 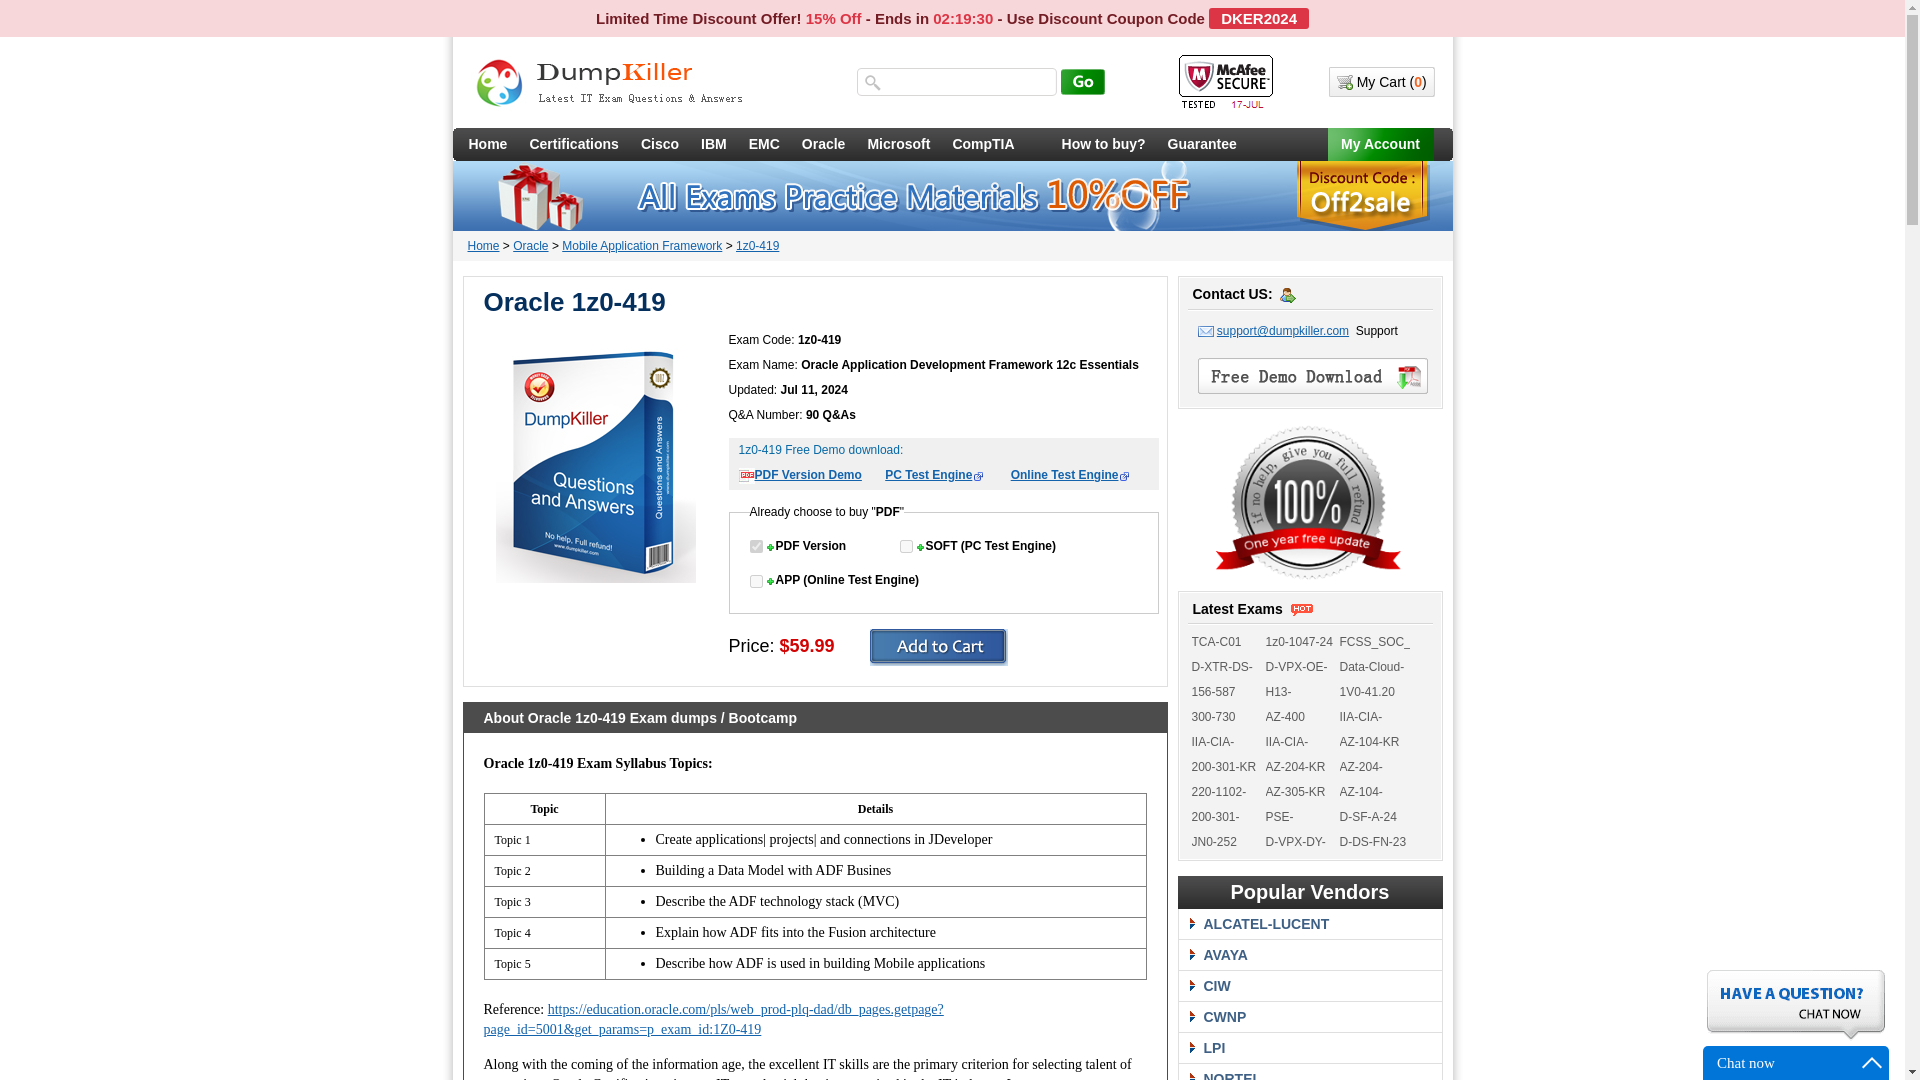 I want to click on Guarantee, so click(x=1202, y=144).